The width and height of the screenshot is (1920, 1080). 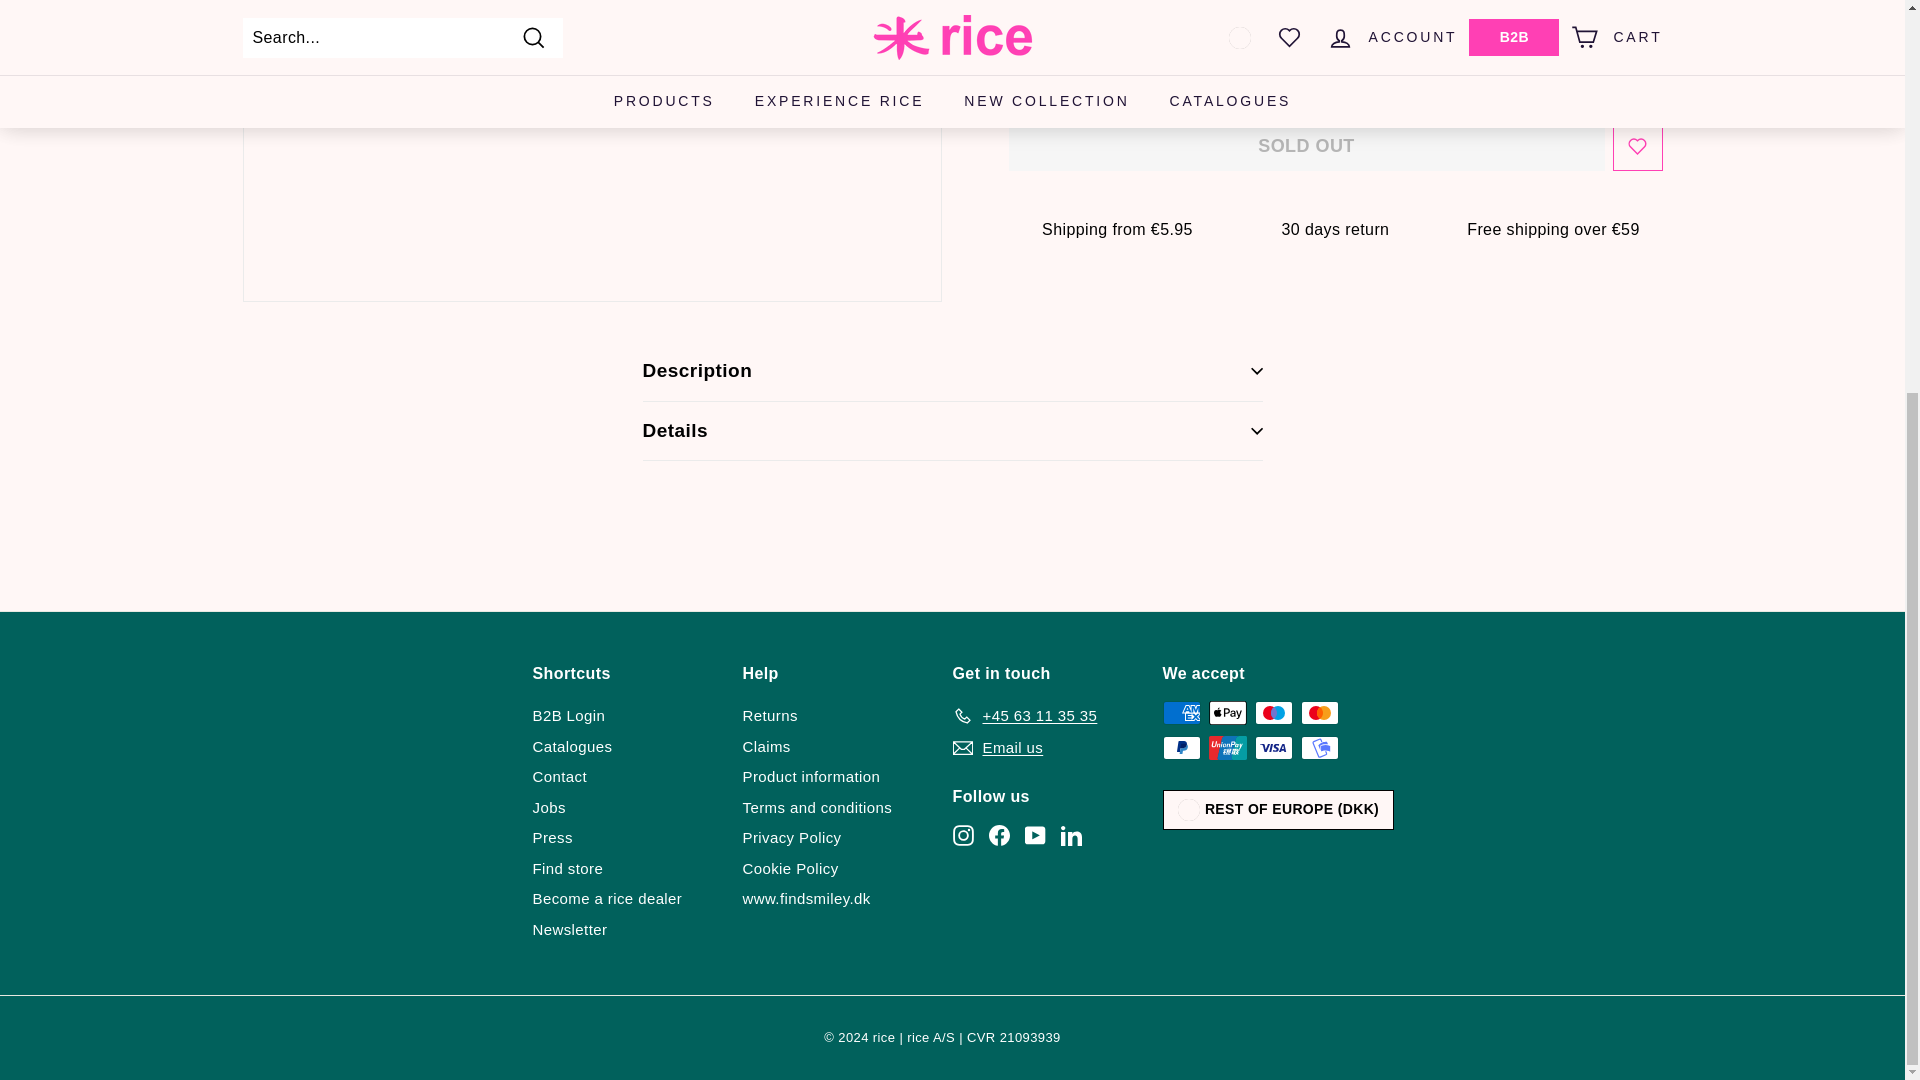 I want to click on rice on YouTube, so click(x=1034, y=835).